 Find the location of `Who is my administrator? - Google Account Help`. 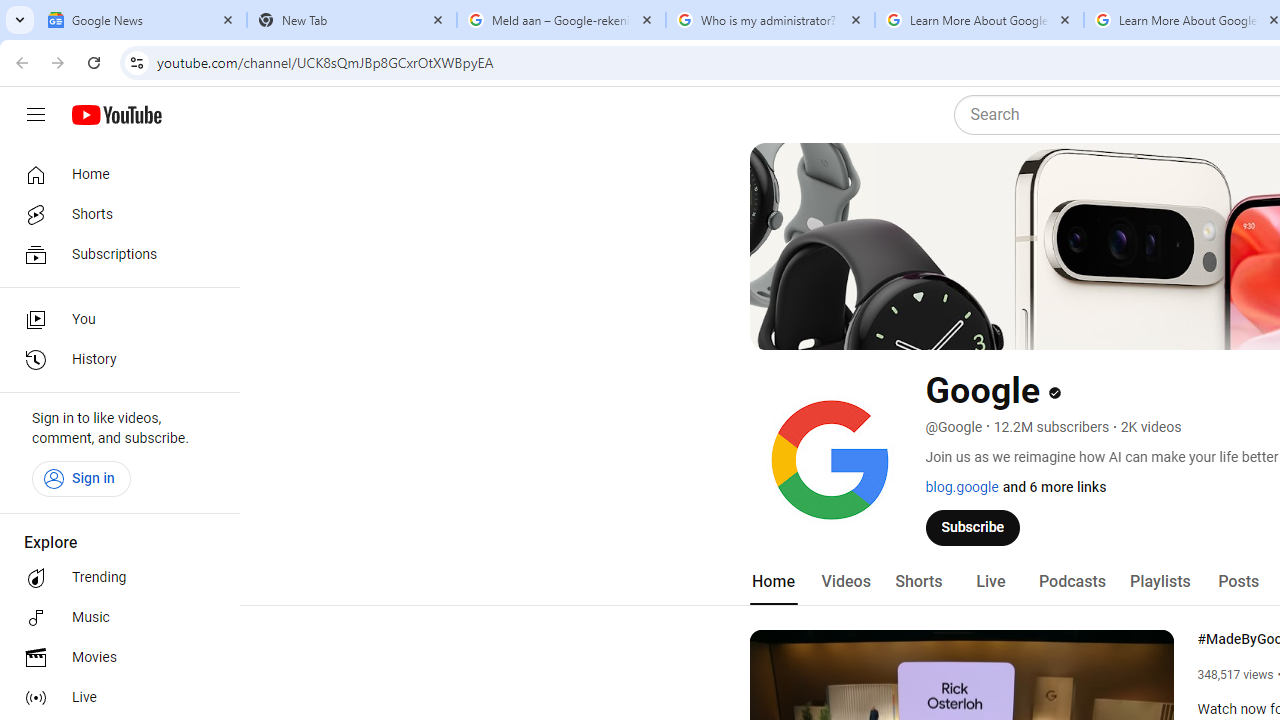

Who is my administrator? - Google Account Help is located at coordinates (770, 20).